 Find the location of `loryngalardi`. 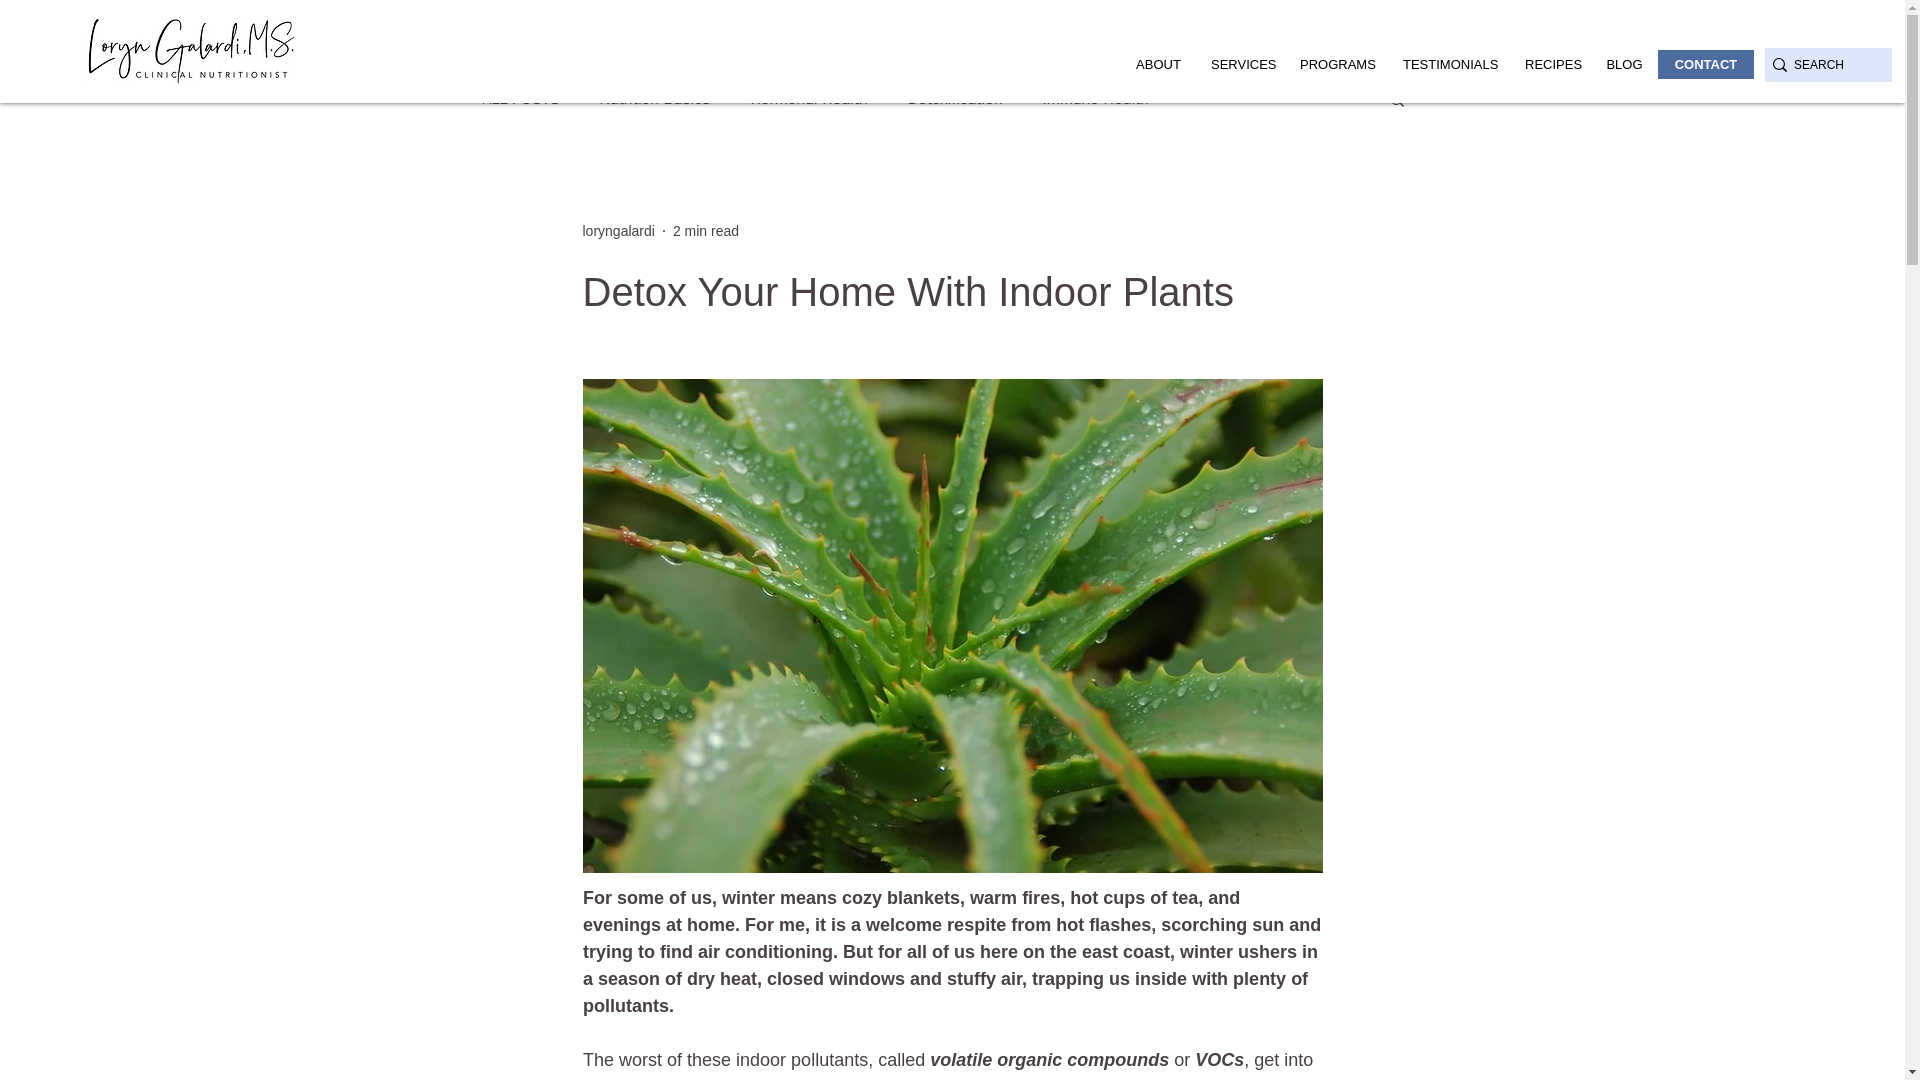

loryngalardi is located at coordinates (618, 230).